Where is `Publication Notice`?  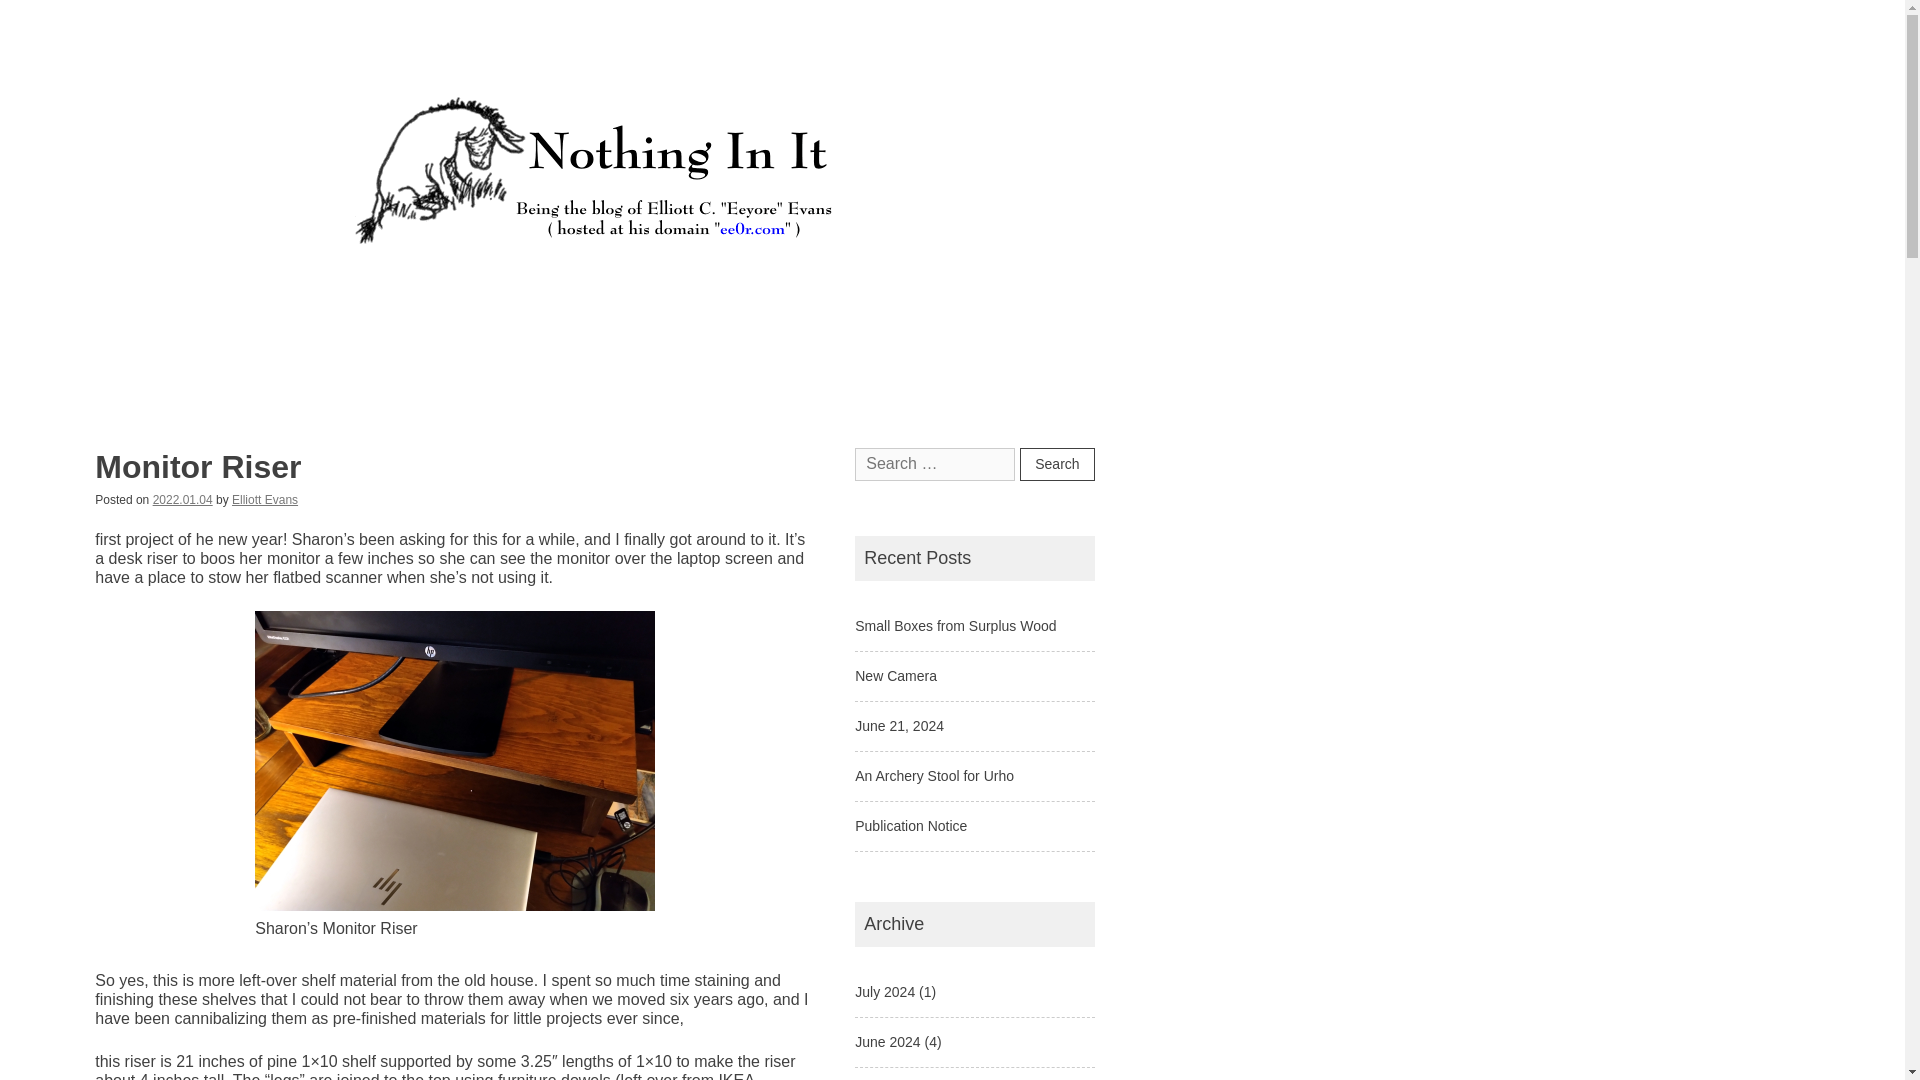
Publication Notice is located at coordinates (910, 825).